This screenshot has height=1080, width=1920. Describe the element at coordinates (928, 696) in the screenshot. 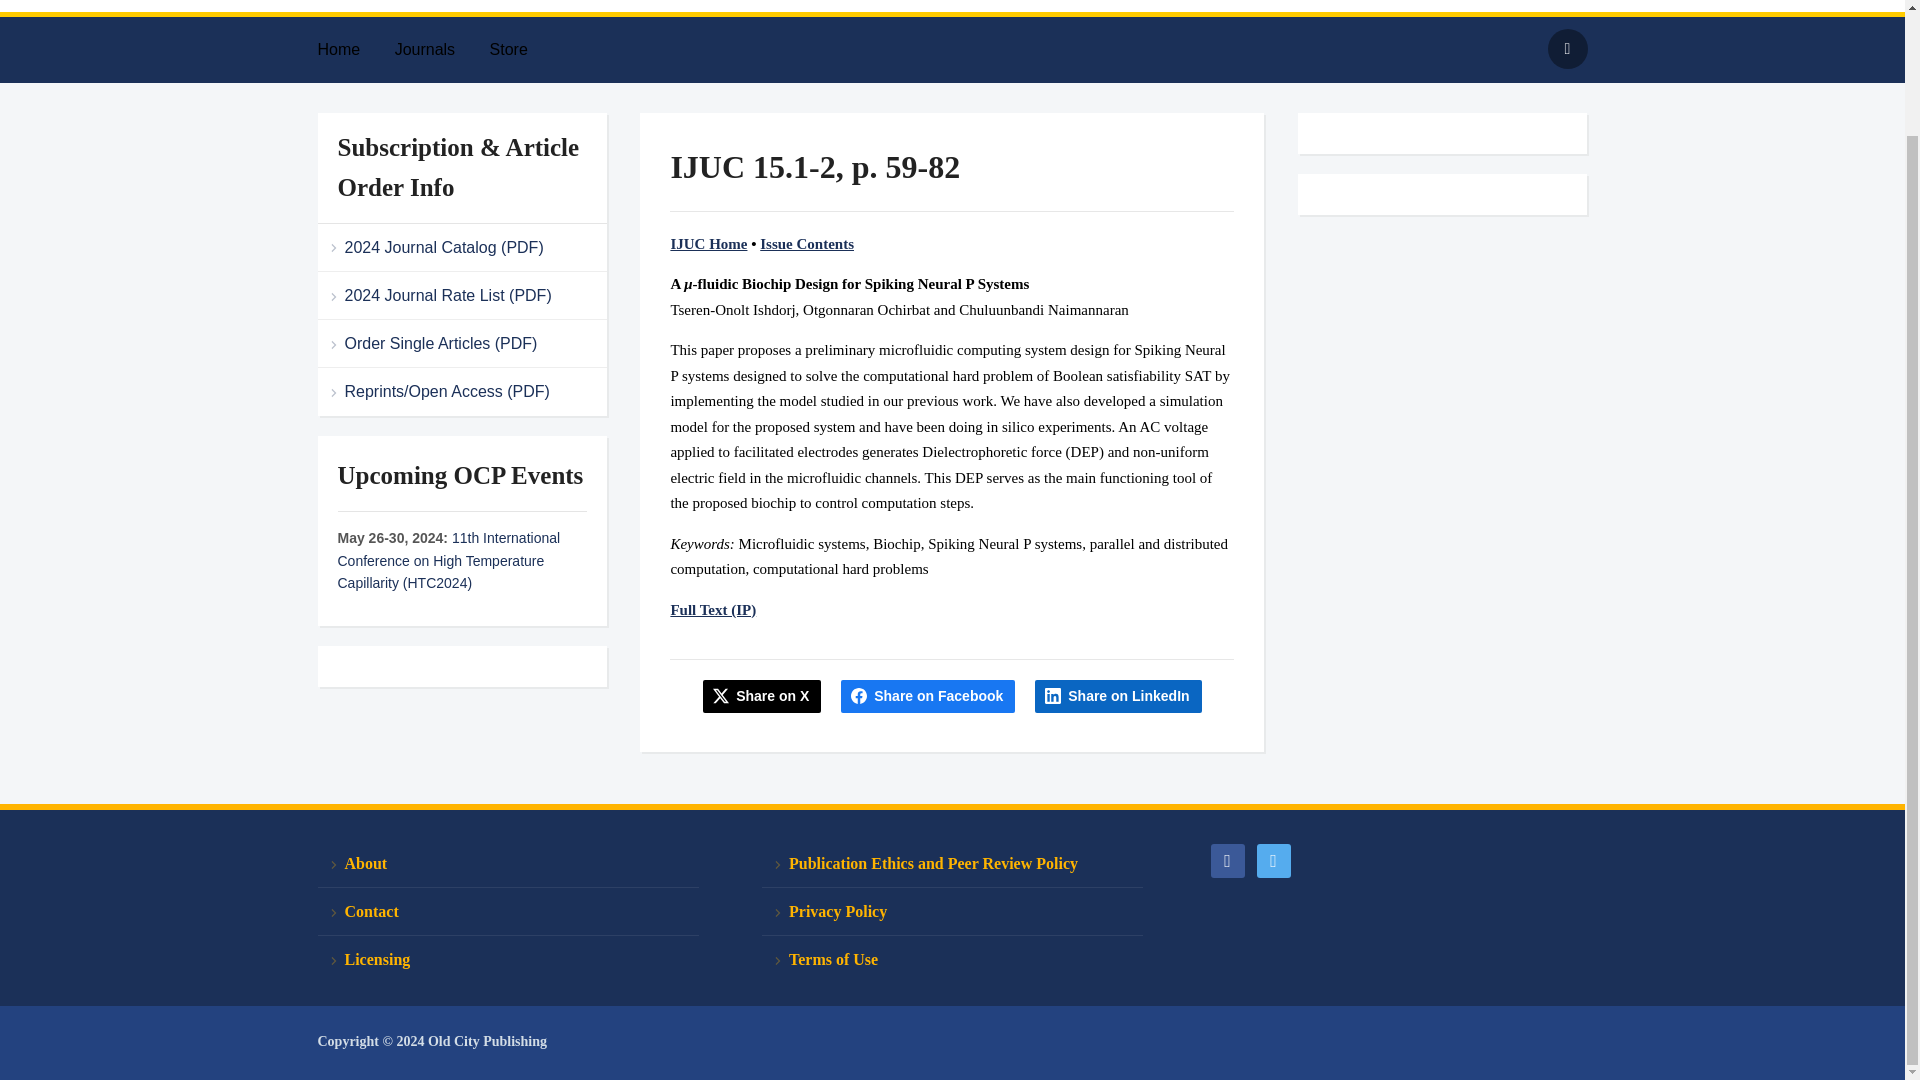

I see `Share on Facebook` at that location.